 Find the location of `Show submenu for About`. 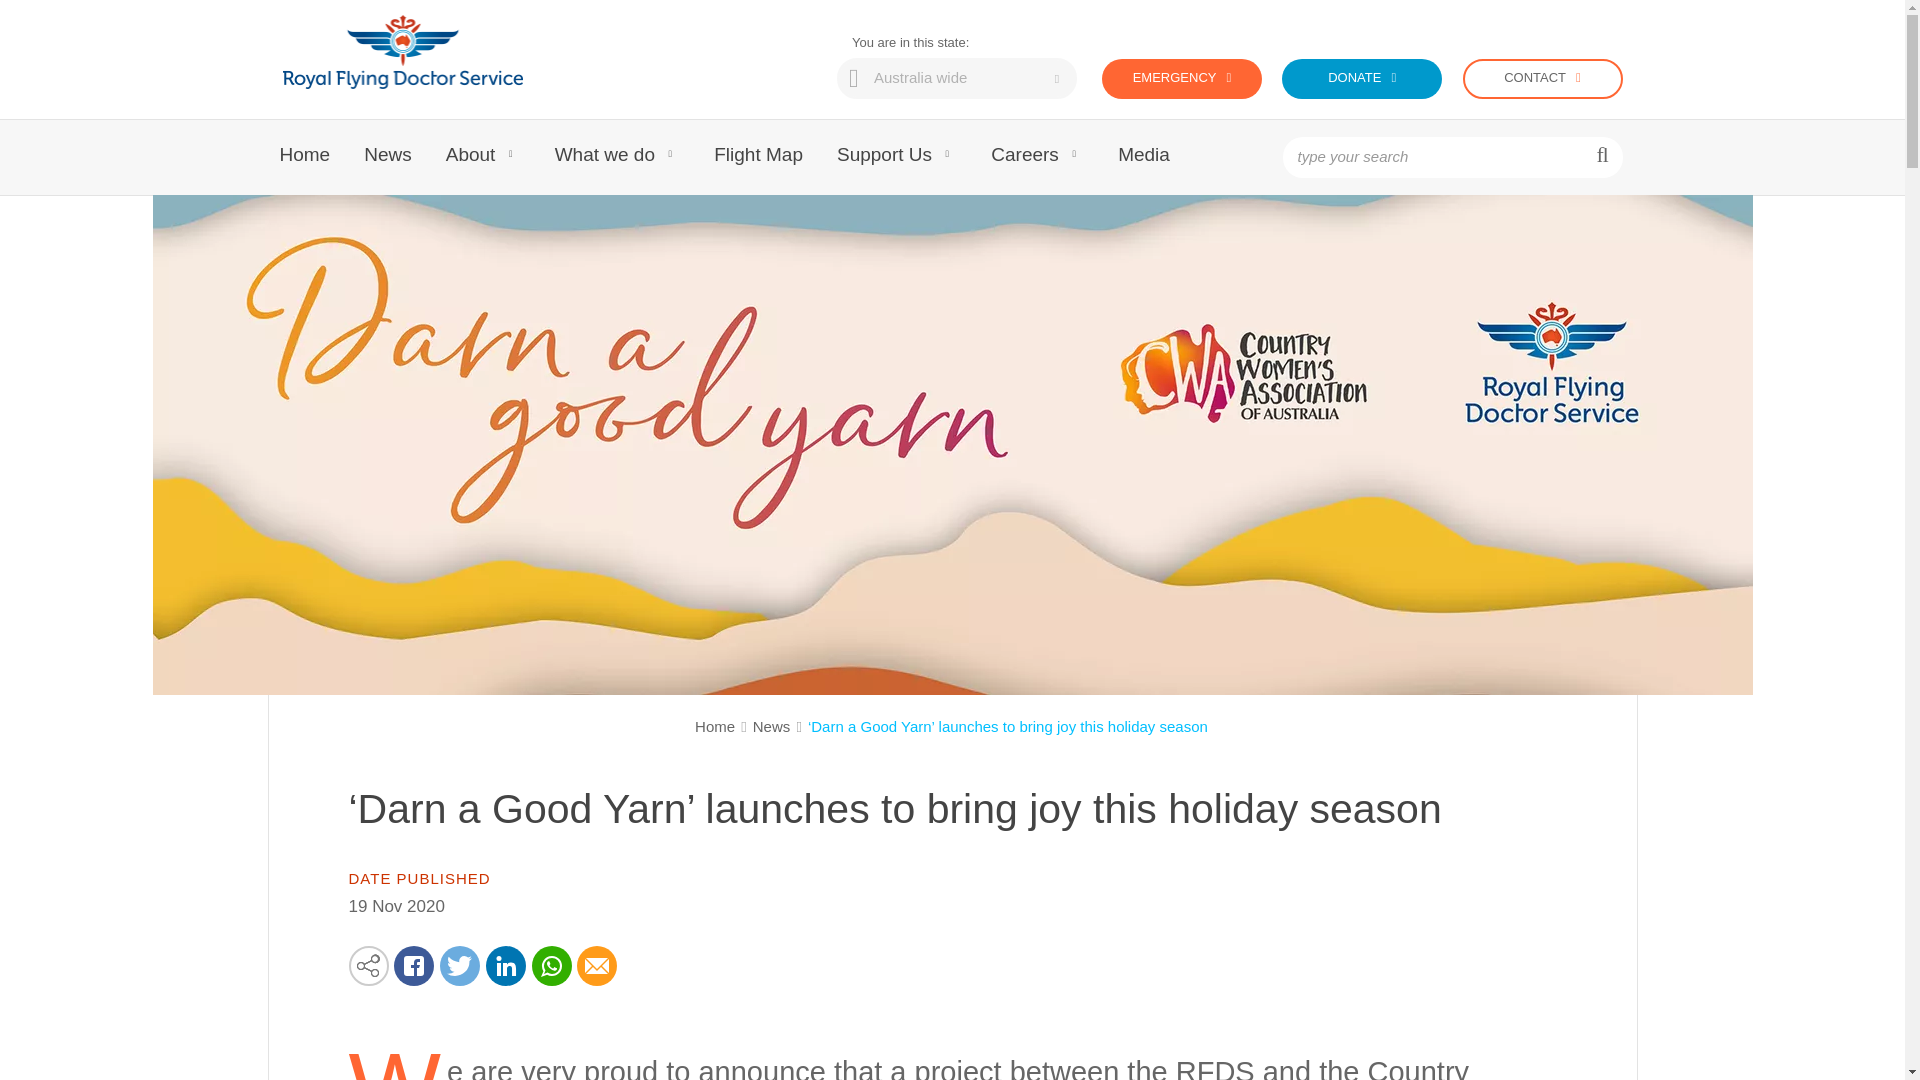

Show submenu for About is located at coordinates (510, 156).